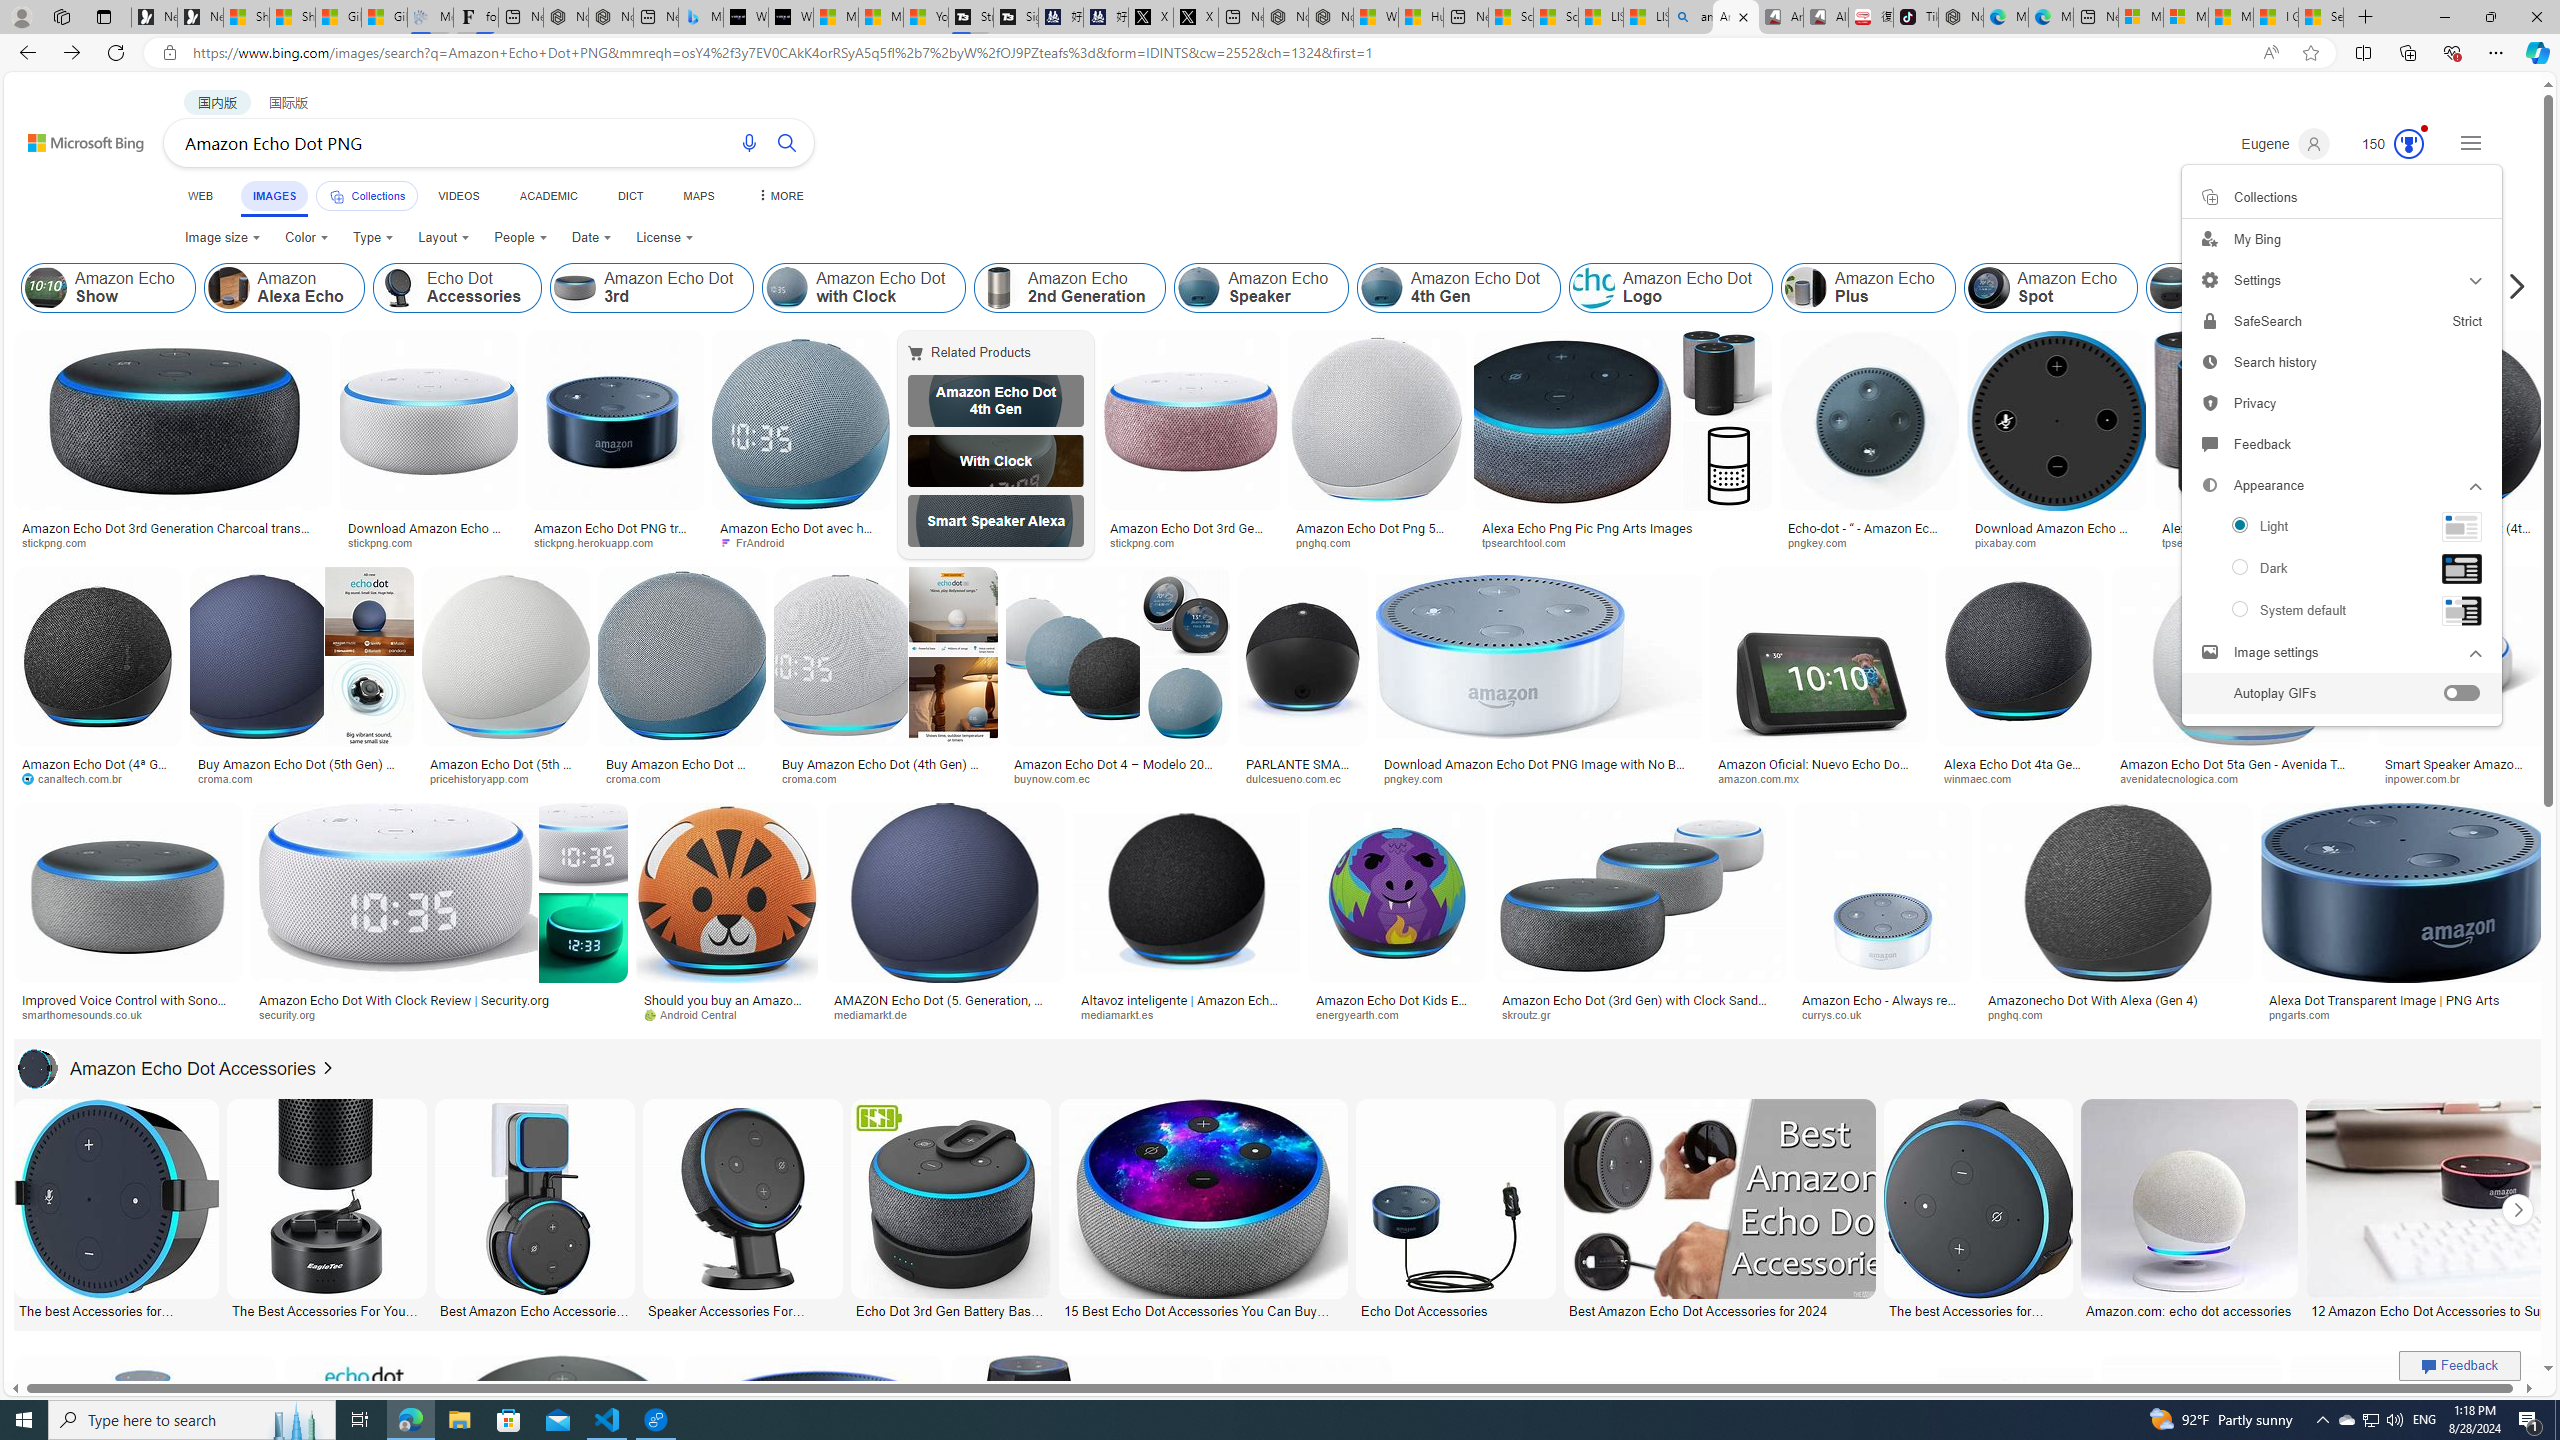 This screenshot has height=1440, width=2560. I want to click on Amazon Echo Speaker, so click(1262, 288).